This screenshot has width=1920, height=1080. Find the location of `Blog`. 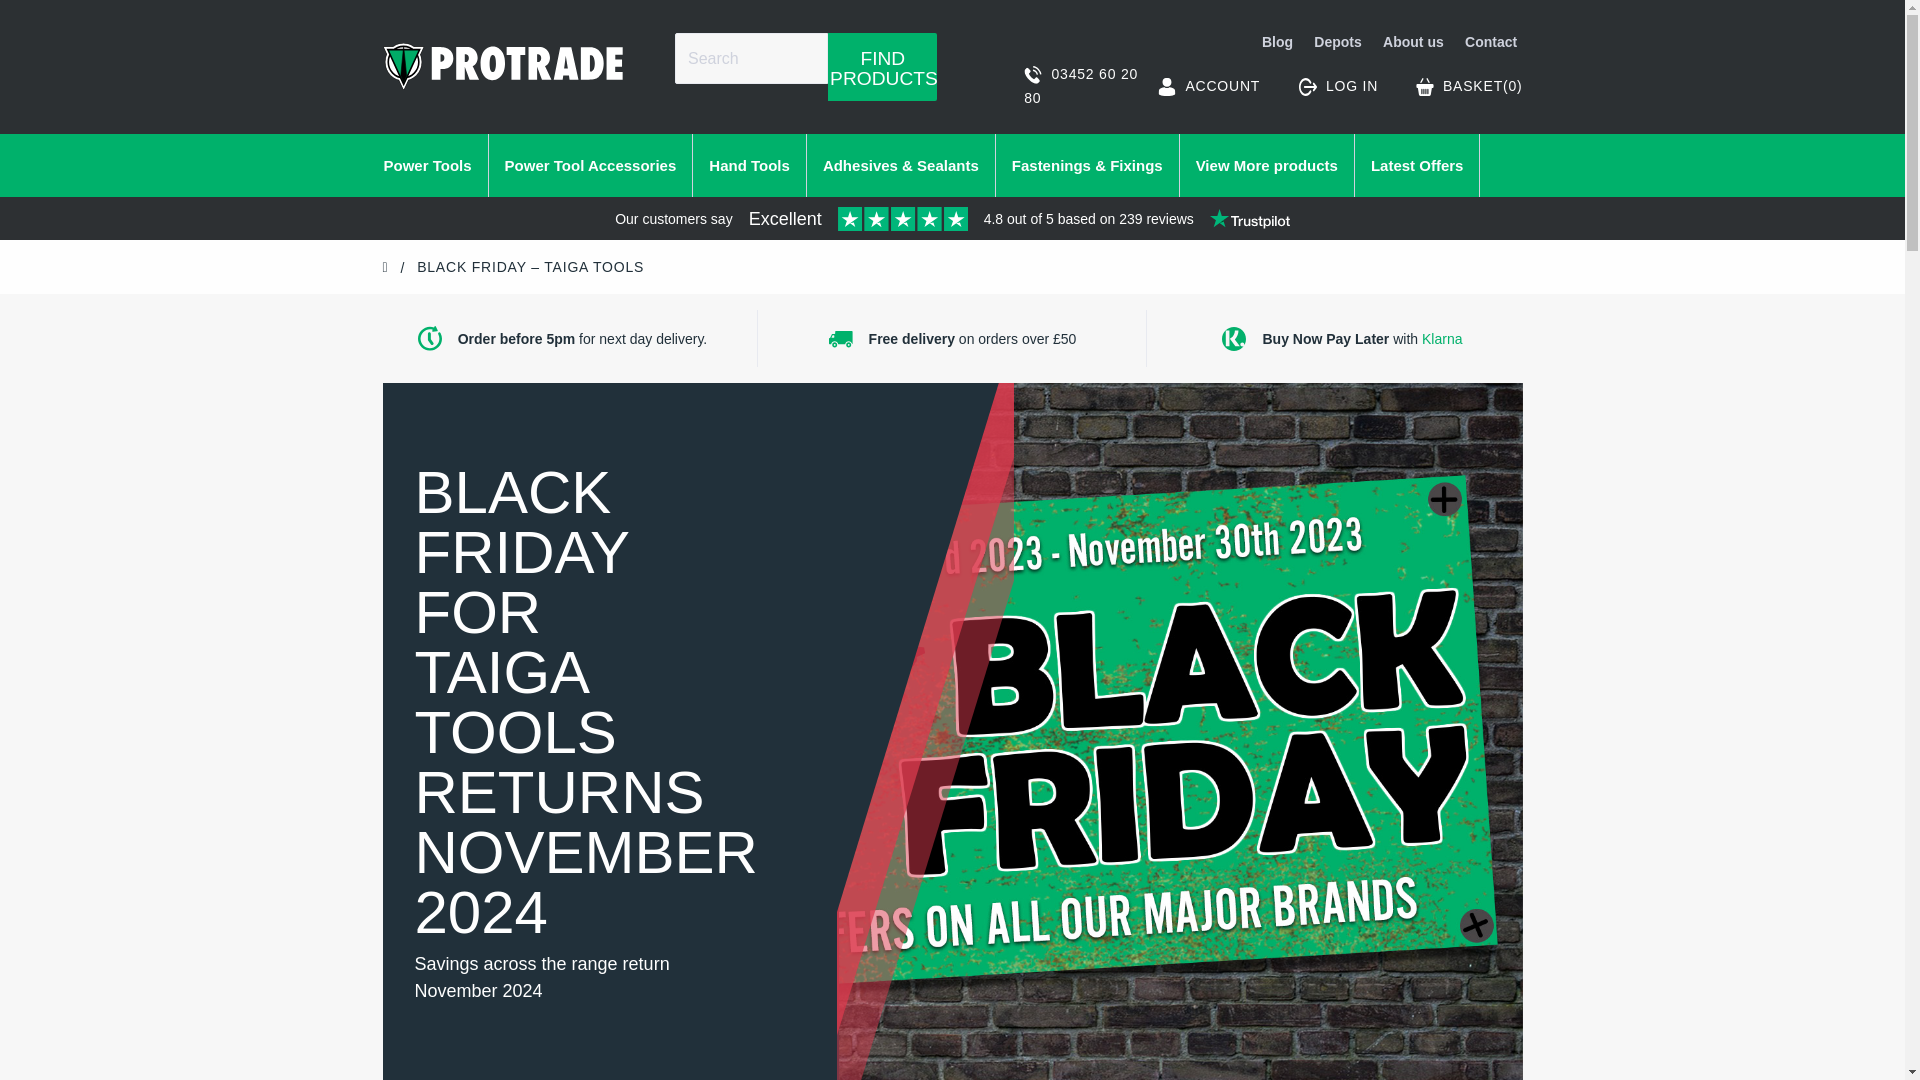

Blog is located at coordinates (1278, 44).